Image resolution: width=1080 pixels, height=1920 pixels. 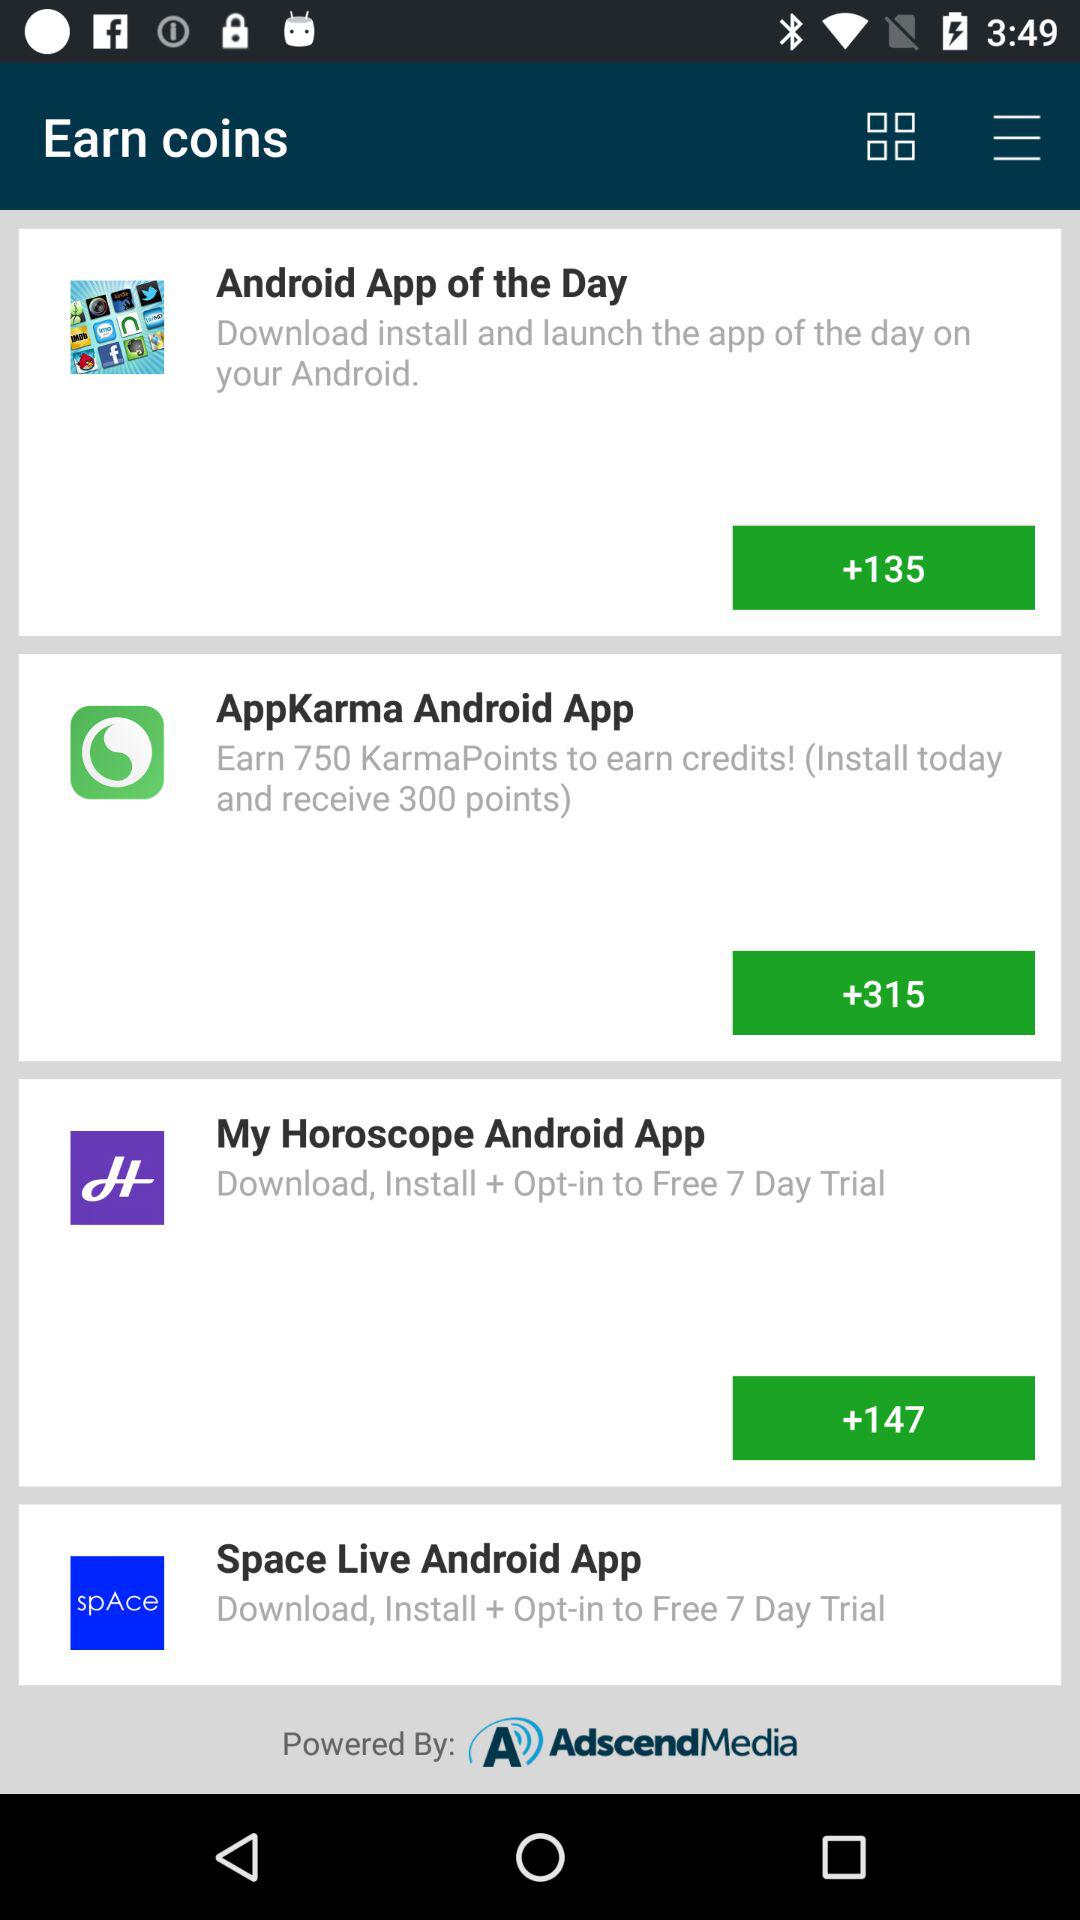 What do you see at coordinates (883, 567) in the screenshot?
I see `launch the item above appkarma android app item` at bounding box center [883, 567].